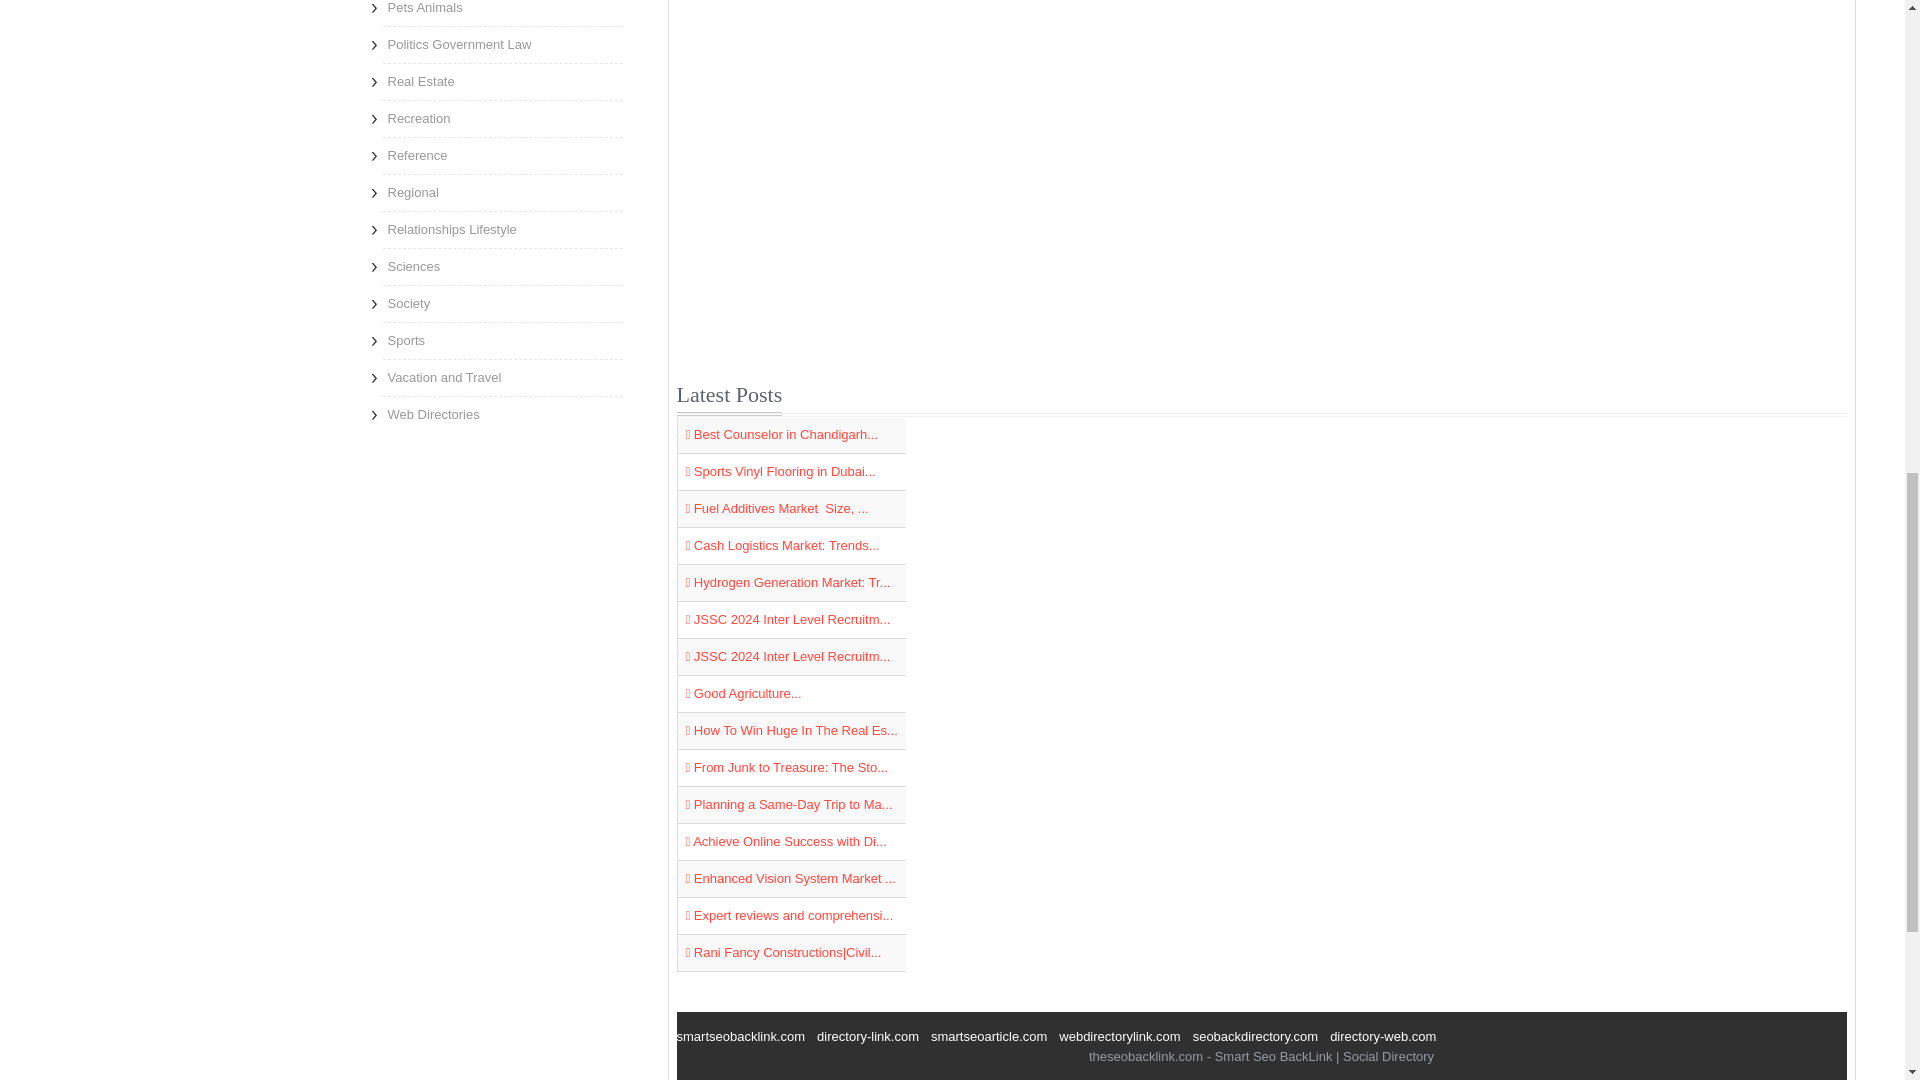 The height and width of the screenshot is (1080, 1920). What do you see at coordinates (502, 340) in the screenshot?
I see `Sports` at bounding box center [502, 340].